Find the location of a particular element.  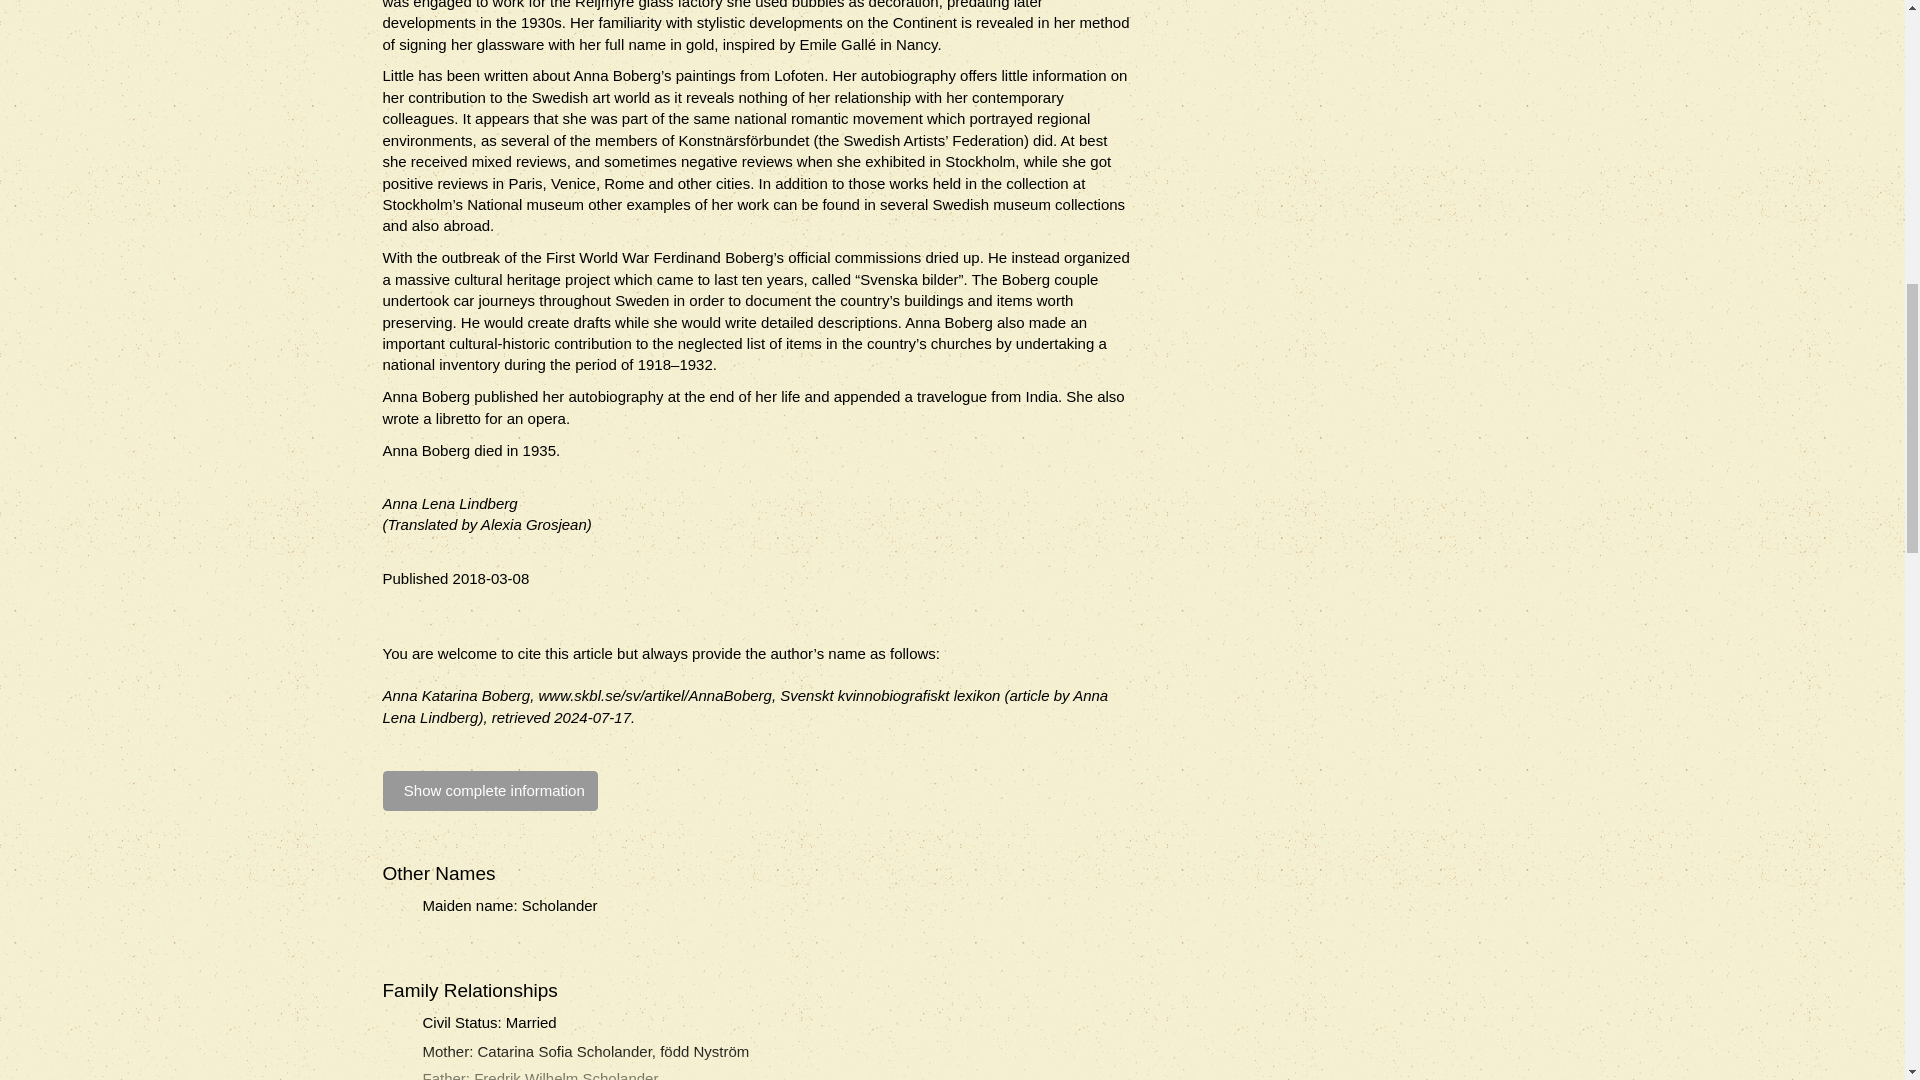

Anna Lena Lindberg is located at coordinates (449, 502).